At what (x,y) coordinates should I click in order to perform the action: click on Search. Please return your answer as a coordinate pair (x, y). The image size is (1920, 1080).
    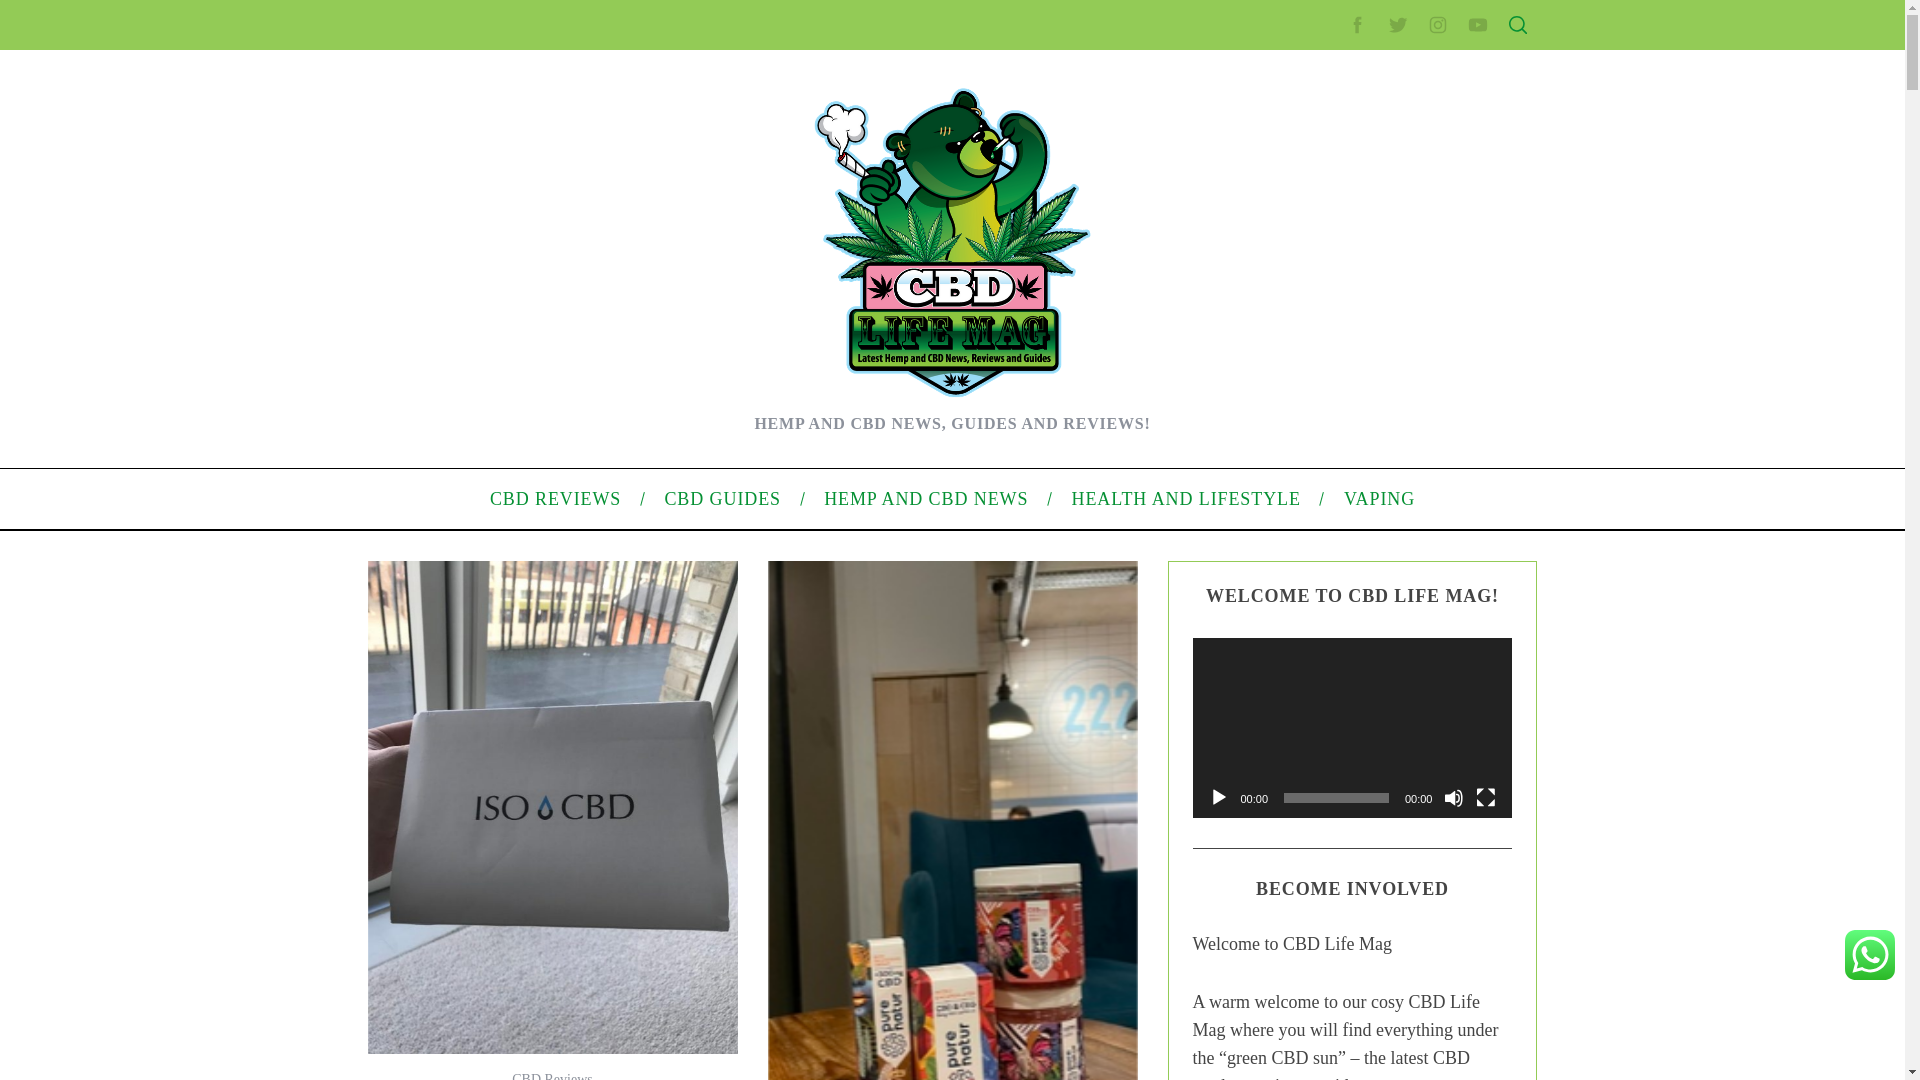
    Looking at the image, I should click on (1386, 113).